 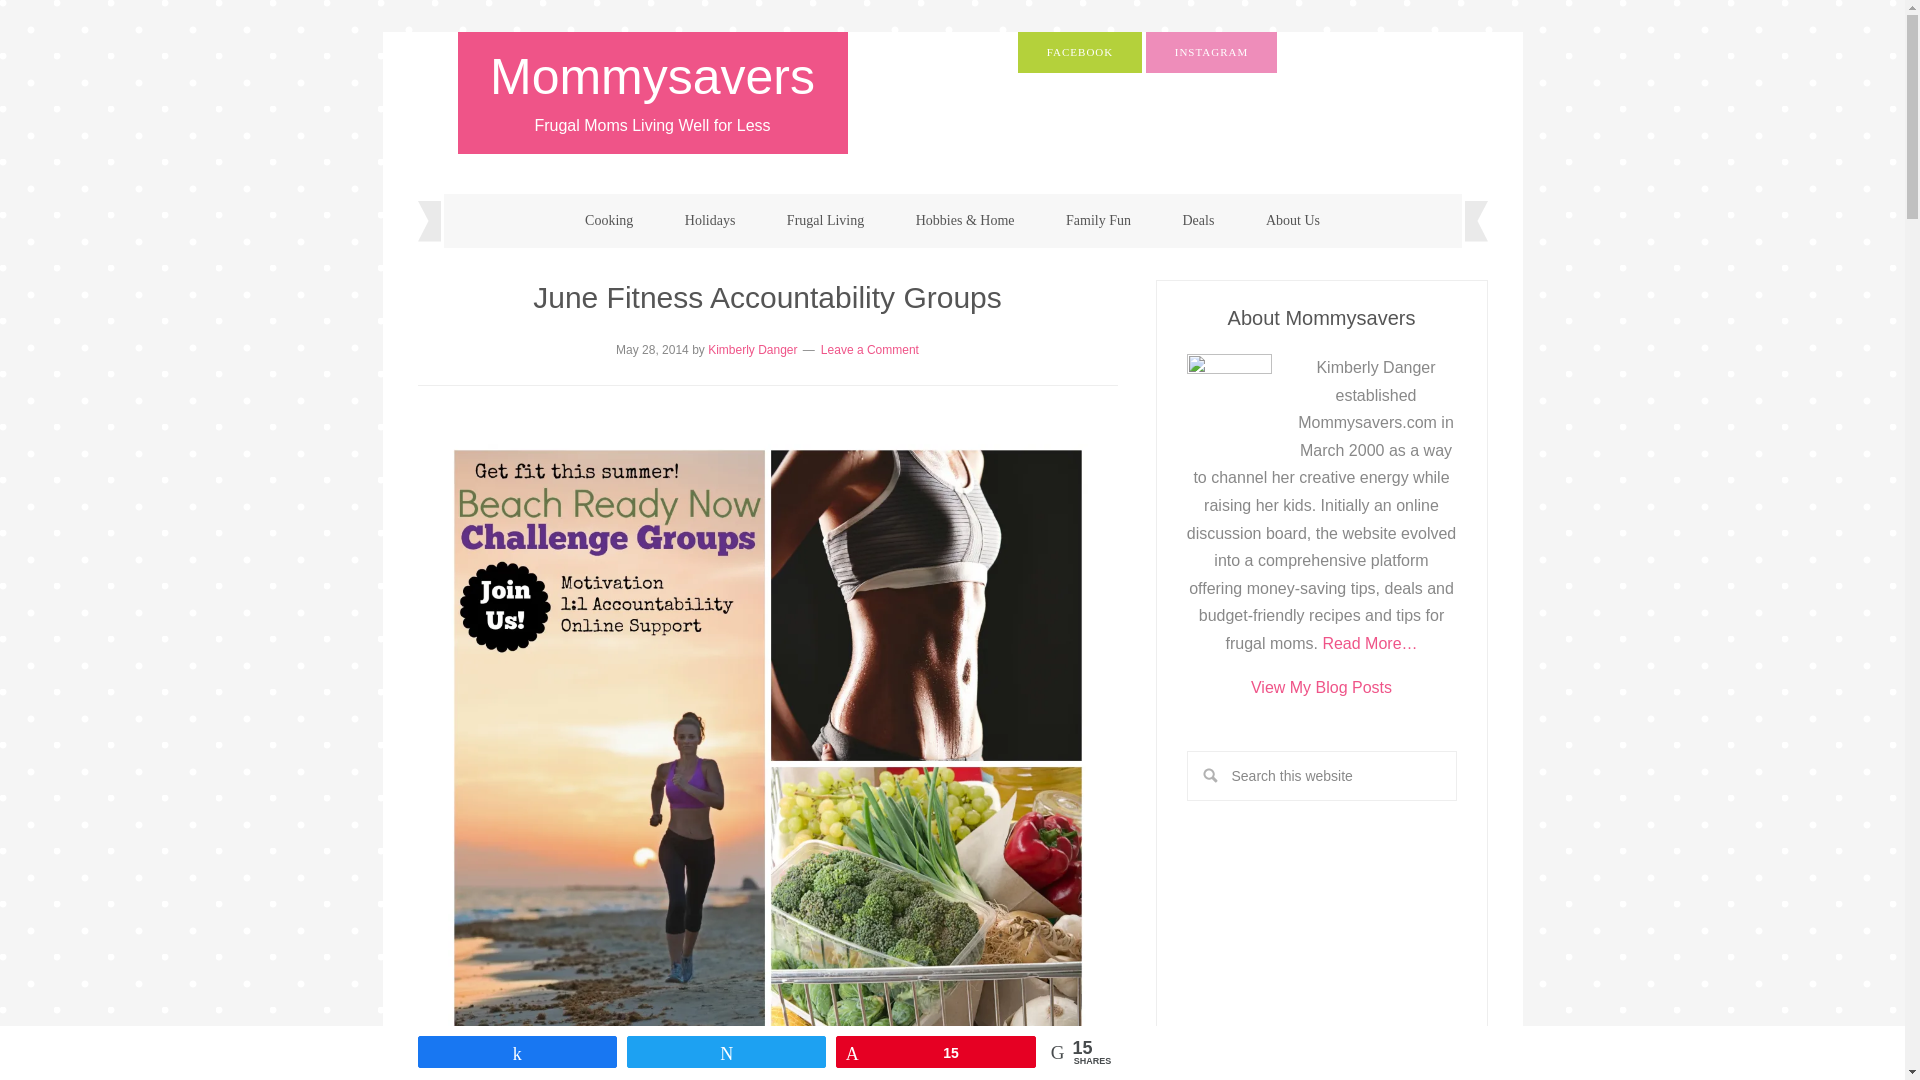 What do you see at coordinates (1293, 221) in the screenshot?
I see `About Us` at bounding box center [1293, 221].